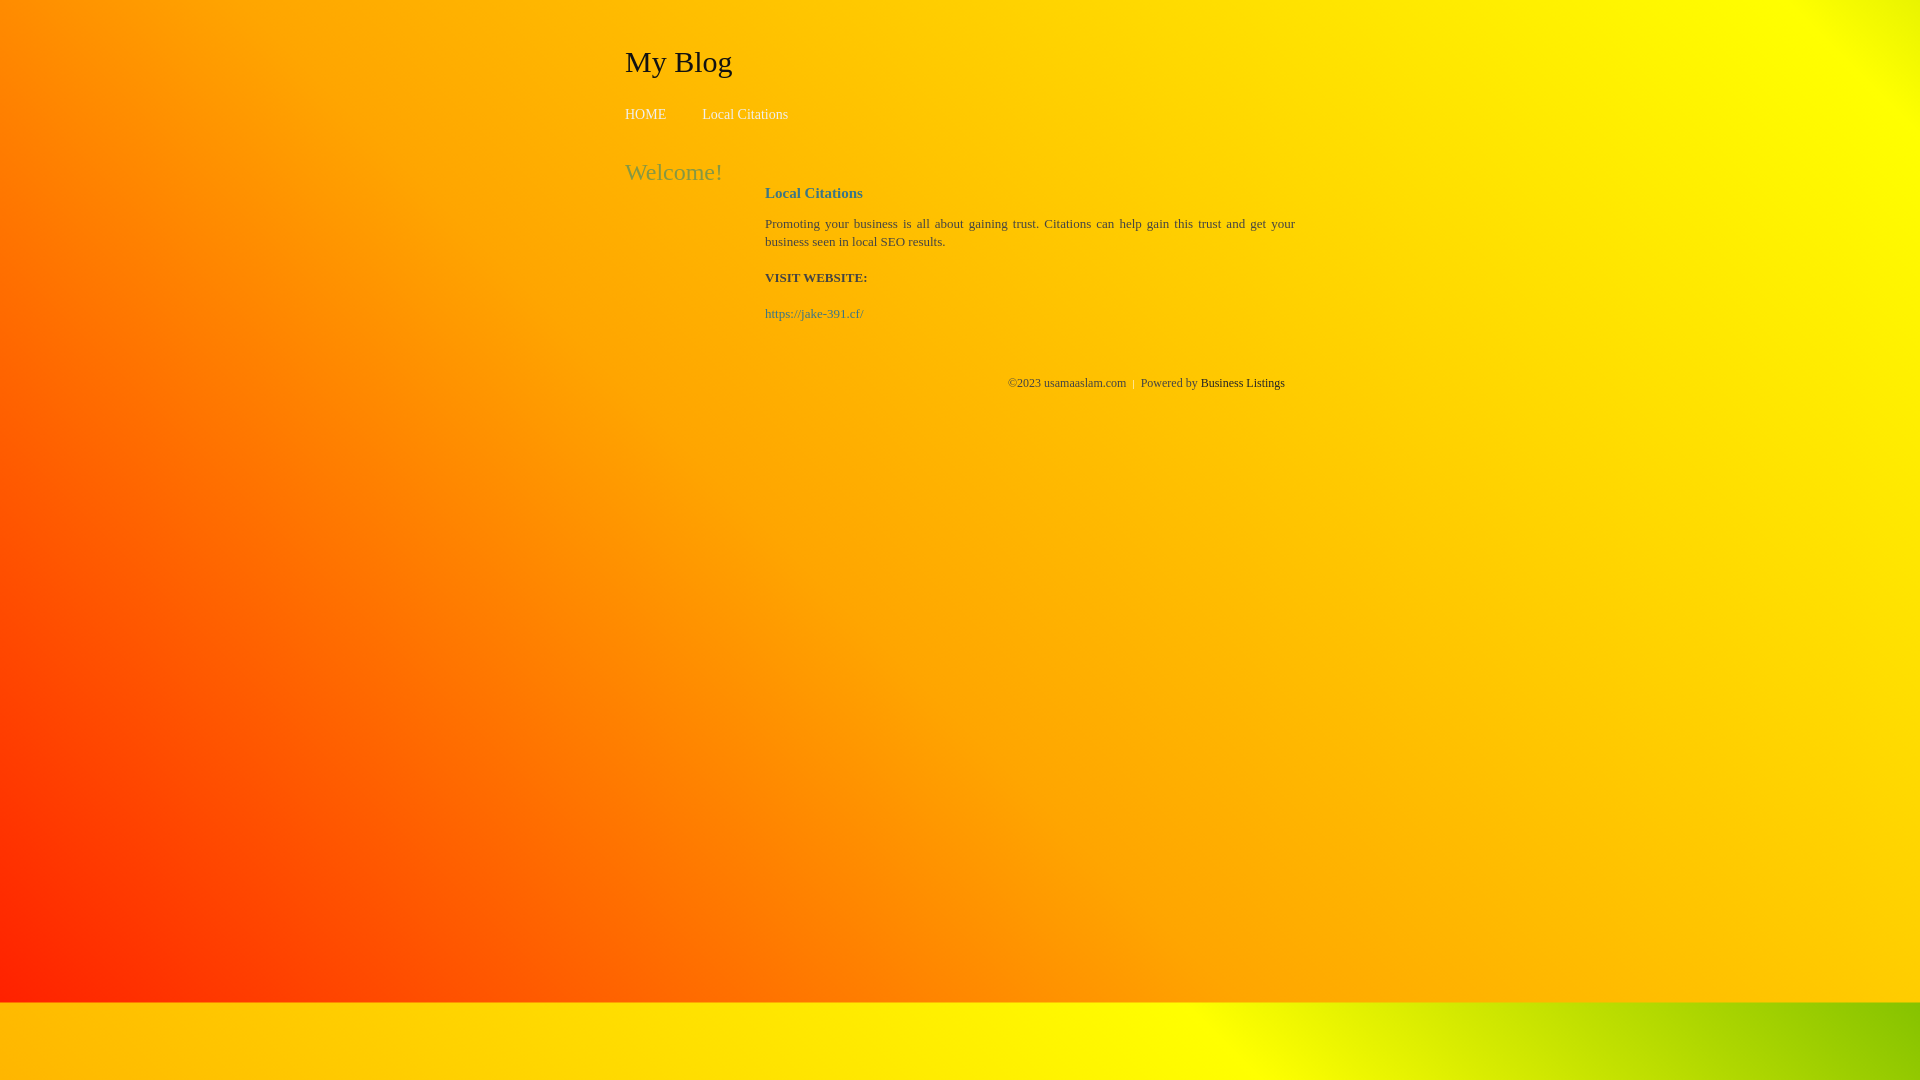 This screenshot has width=1920, height=1080. What do you see at coordinates (814, 314) in the screenshot?
I see `https://jake-391.cf/` at bounding box center [814, 314].